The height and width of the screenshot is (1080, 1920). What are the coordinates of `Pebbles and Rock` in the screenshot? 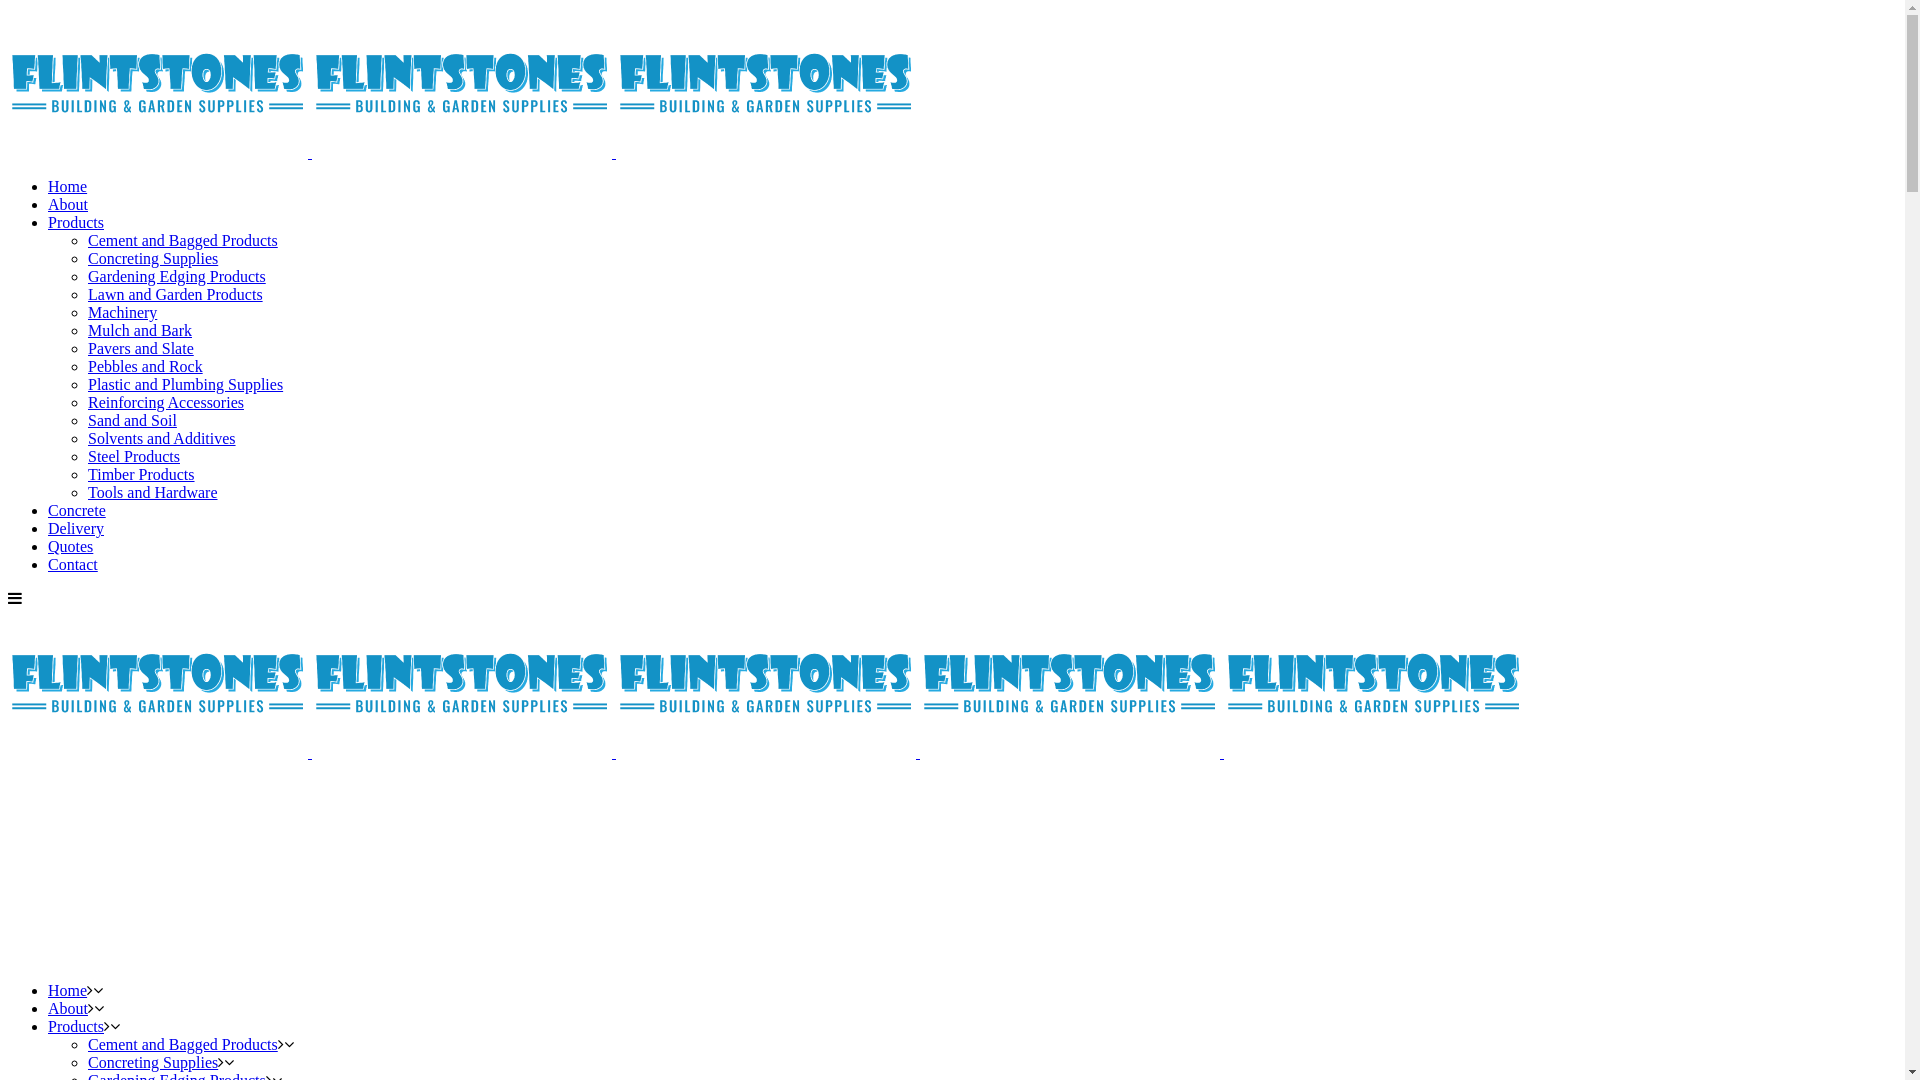 It's located at (146, 366).